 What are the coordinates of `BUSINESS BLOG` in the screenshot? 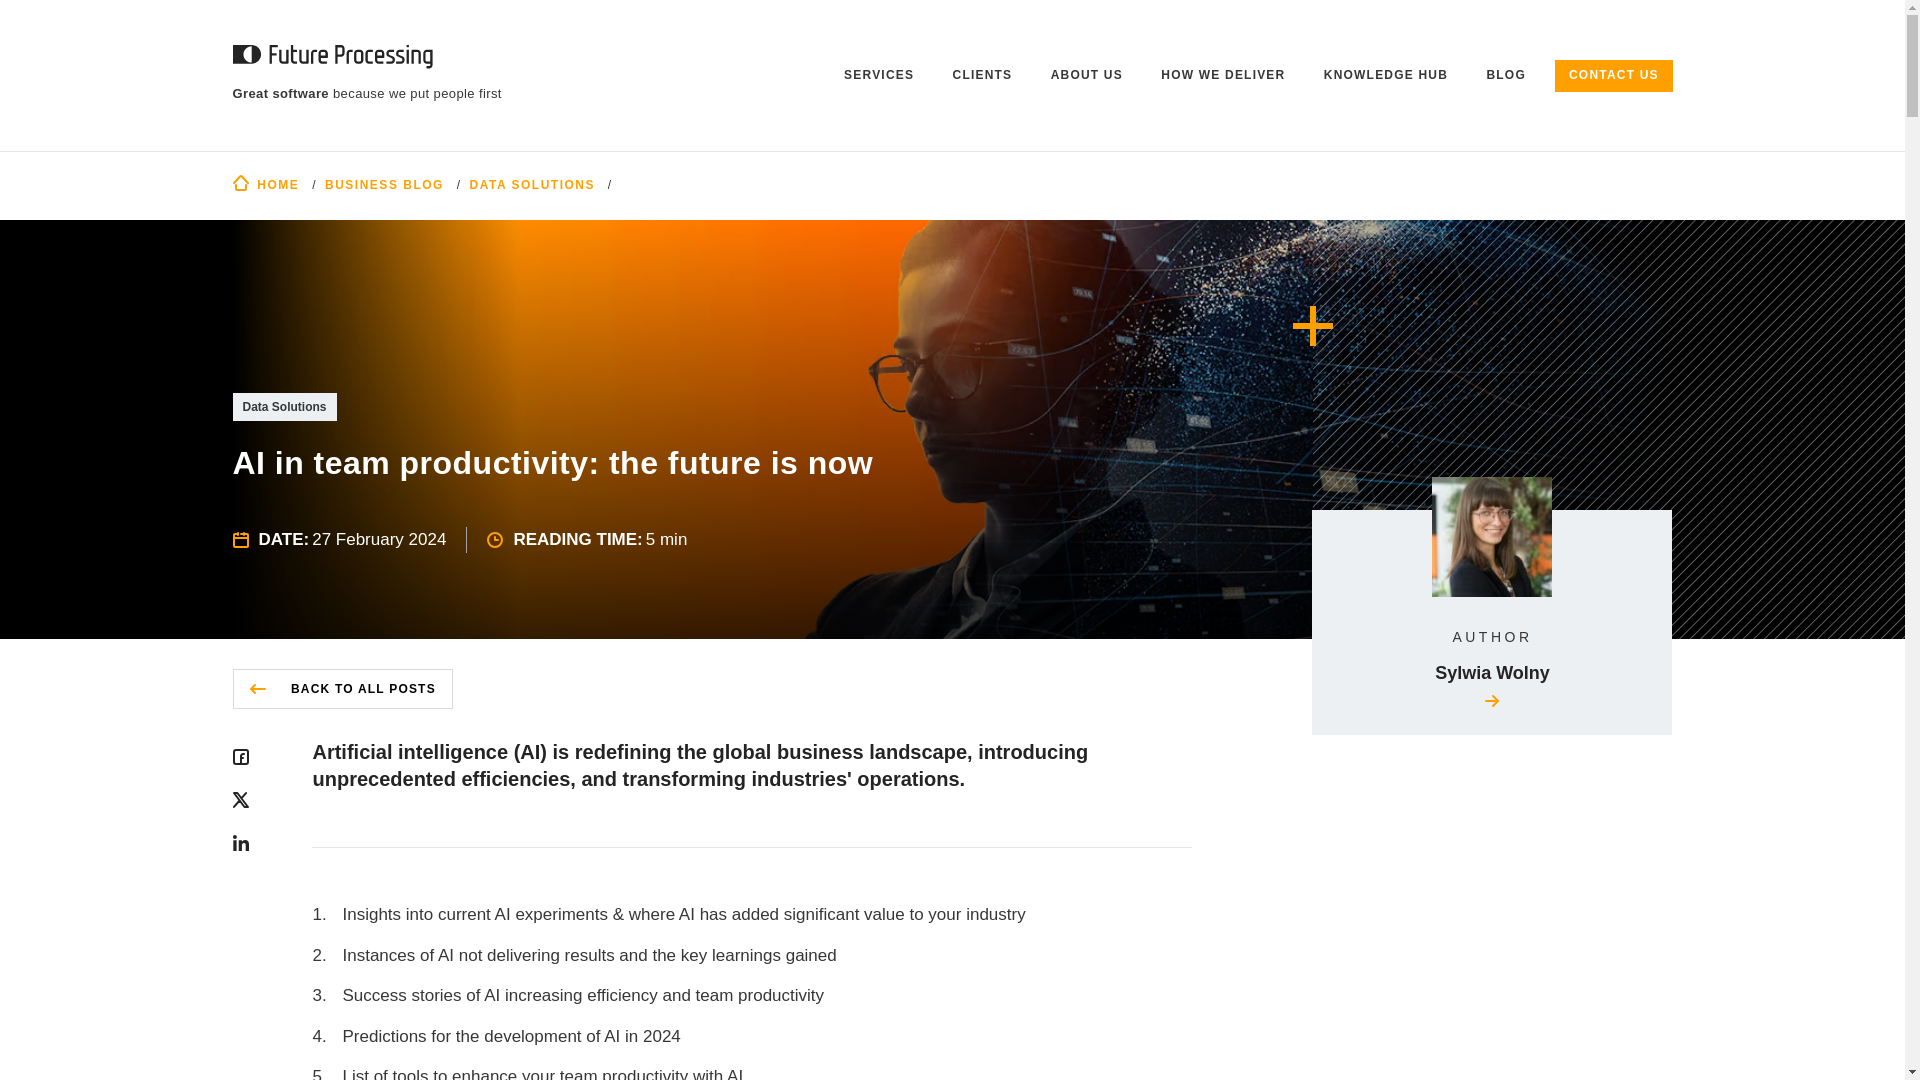 It's located at (384, 185).